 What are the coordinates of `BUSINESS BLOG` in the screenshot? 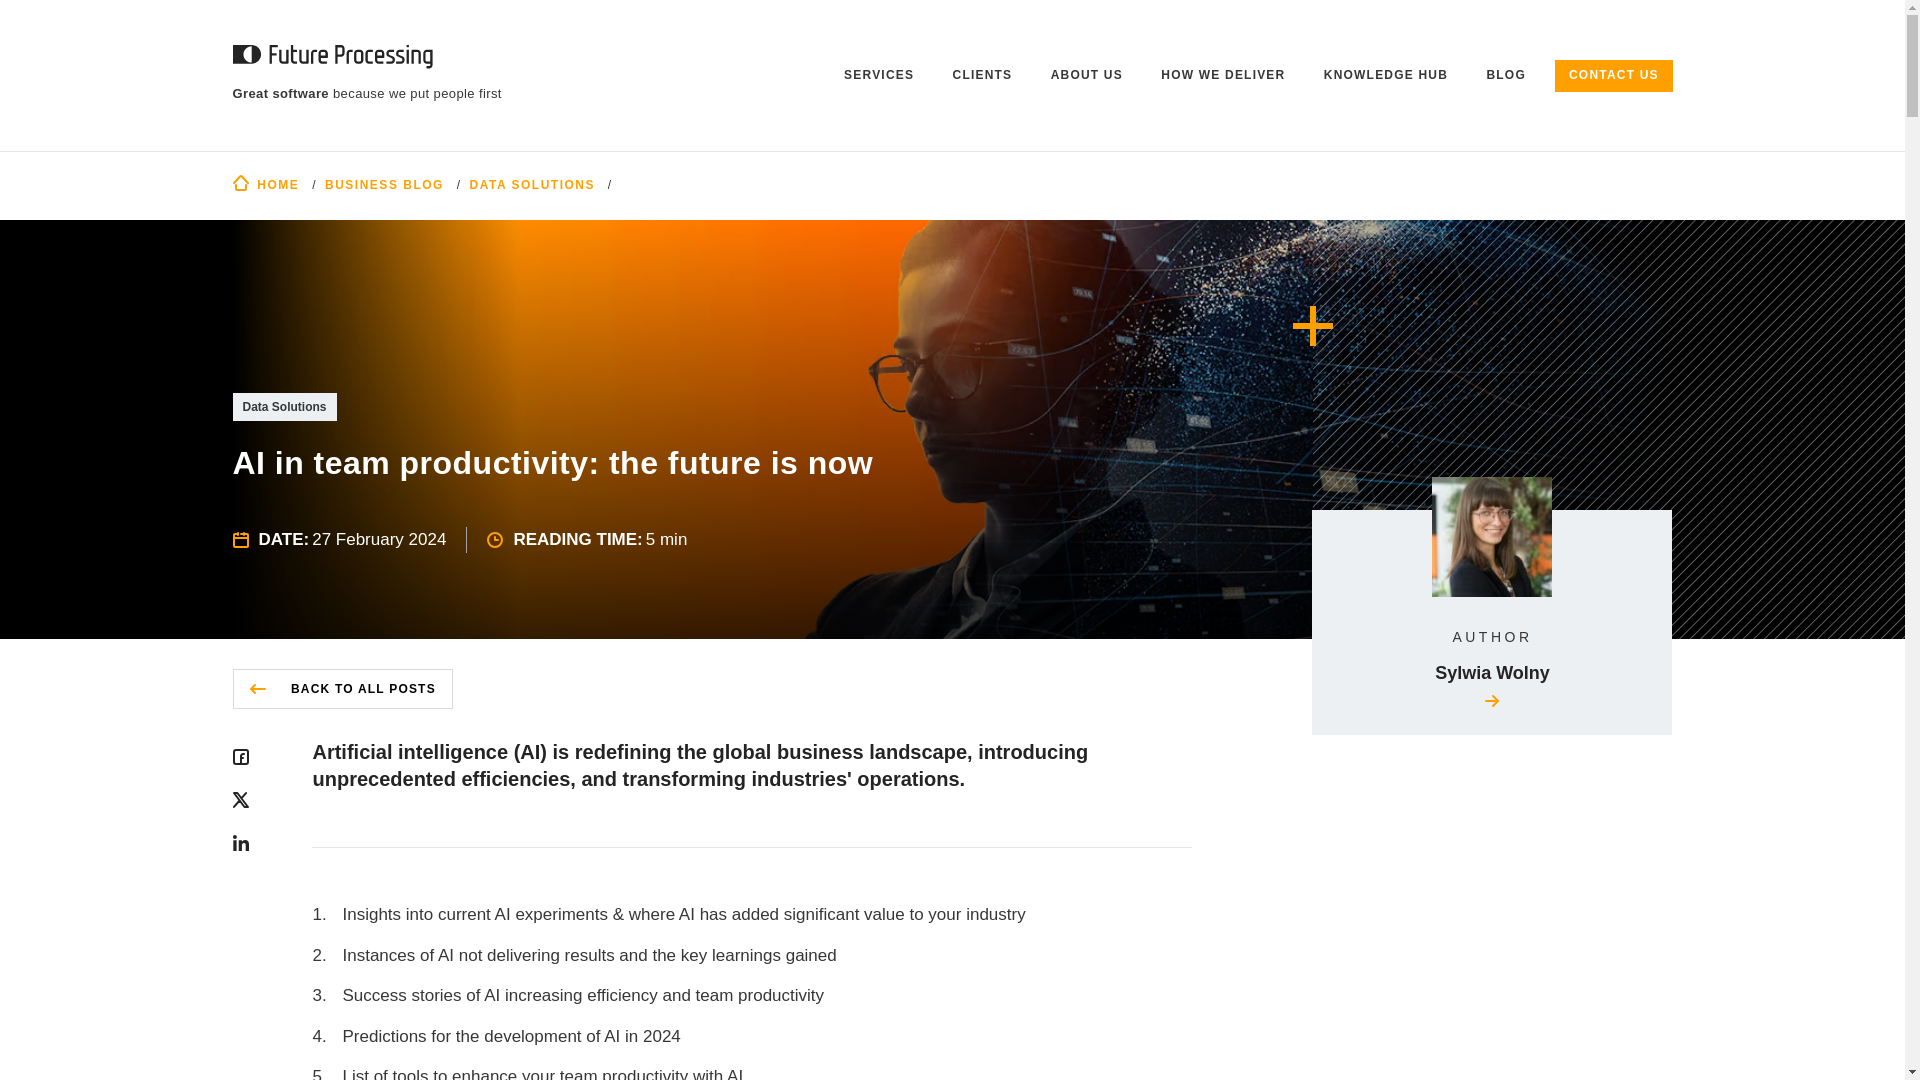 It's located at (384, 185).